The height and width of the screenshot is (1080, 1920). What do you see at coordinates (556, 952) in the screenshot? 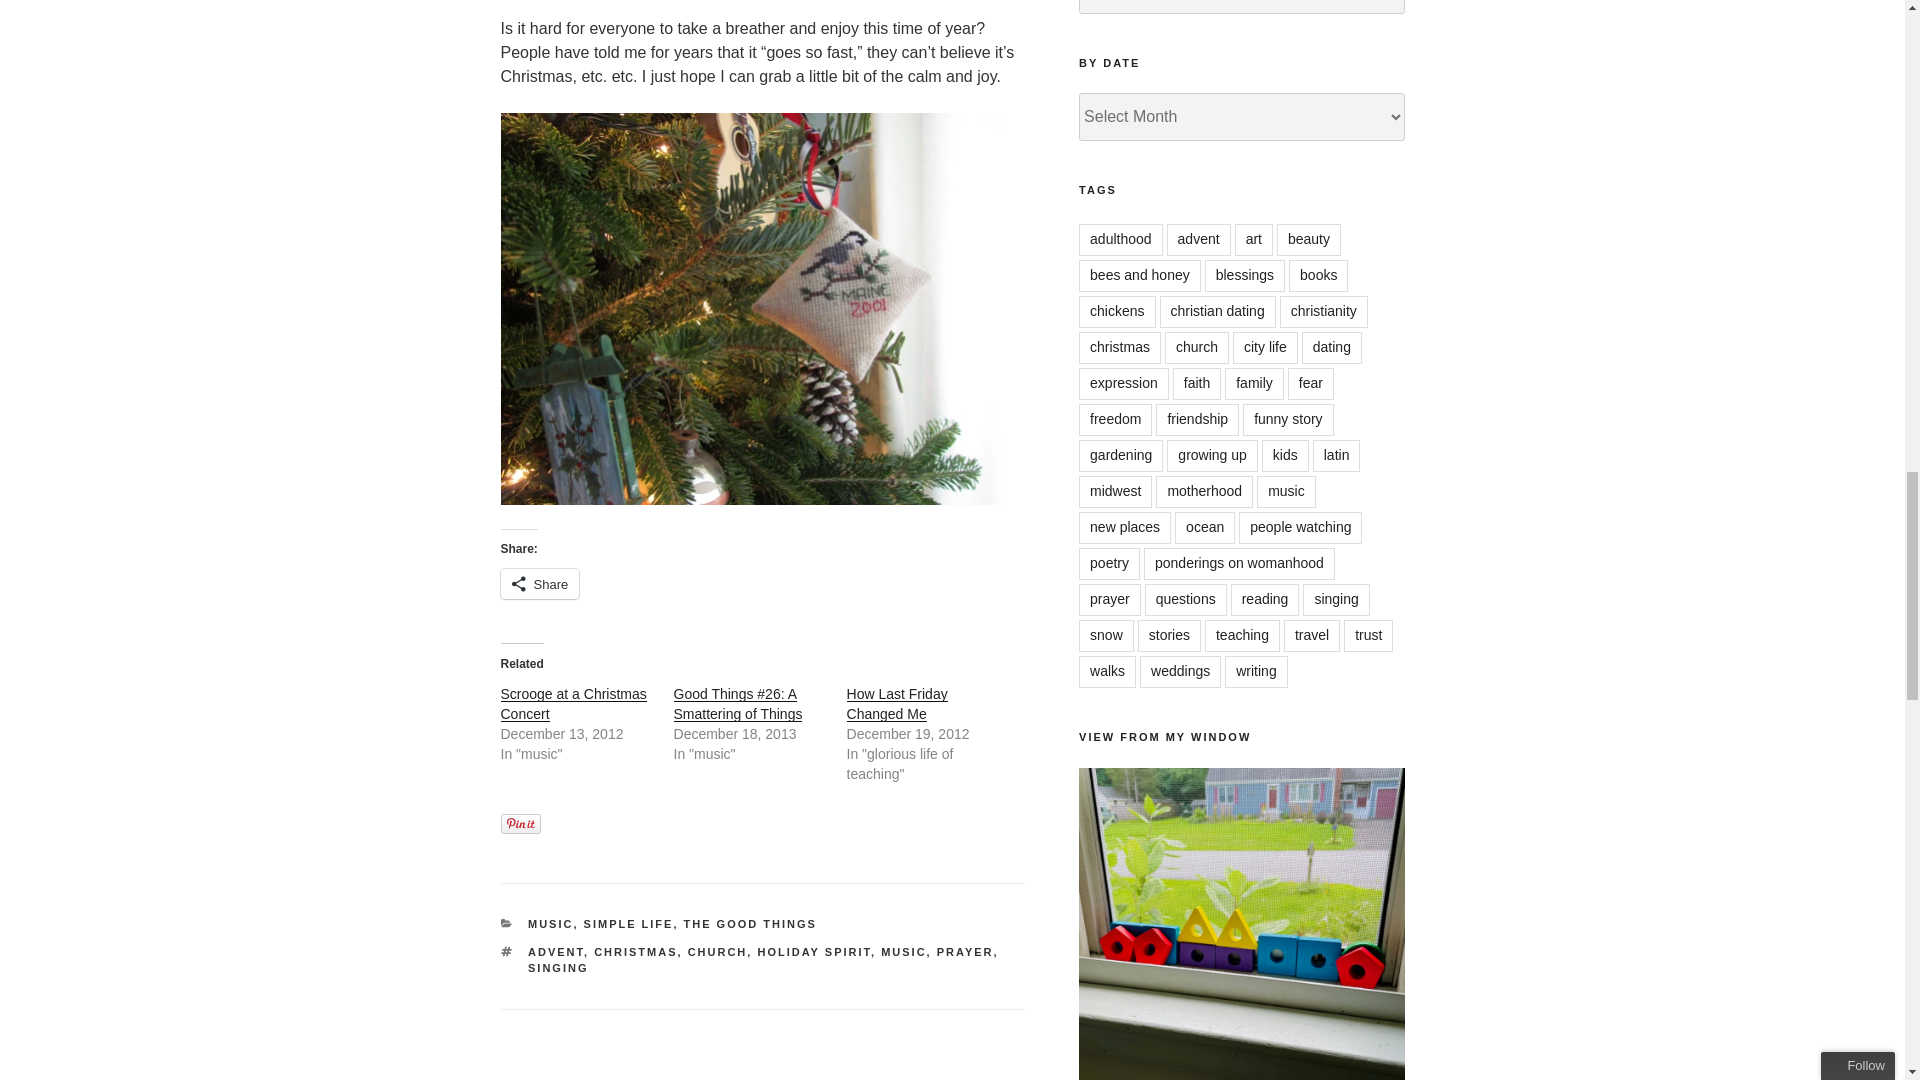
I see `ADVENT` at bounding box center [556, 952].